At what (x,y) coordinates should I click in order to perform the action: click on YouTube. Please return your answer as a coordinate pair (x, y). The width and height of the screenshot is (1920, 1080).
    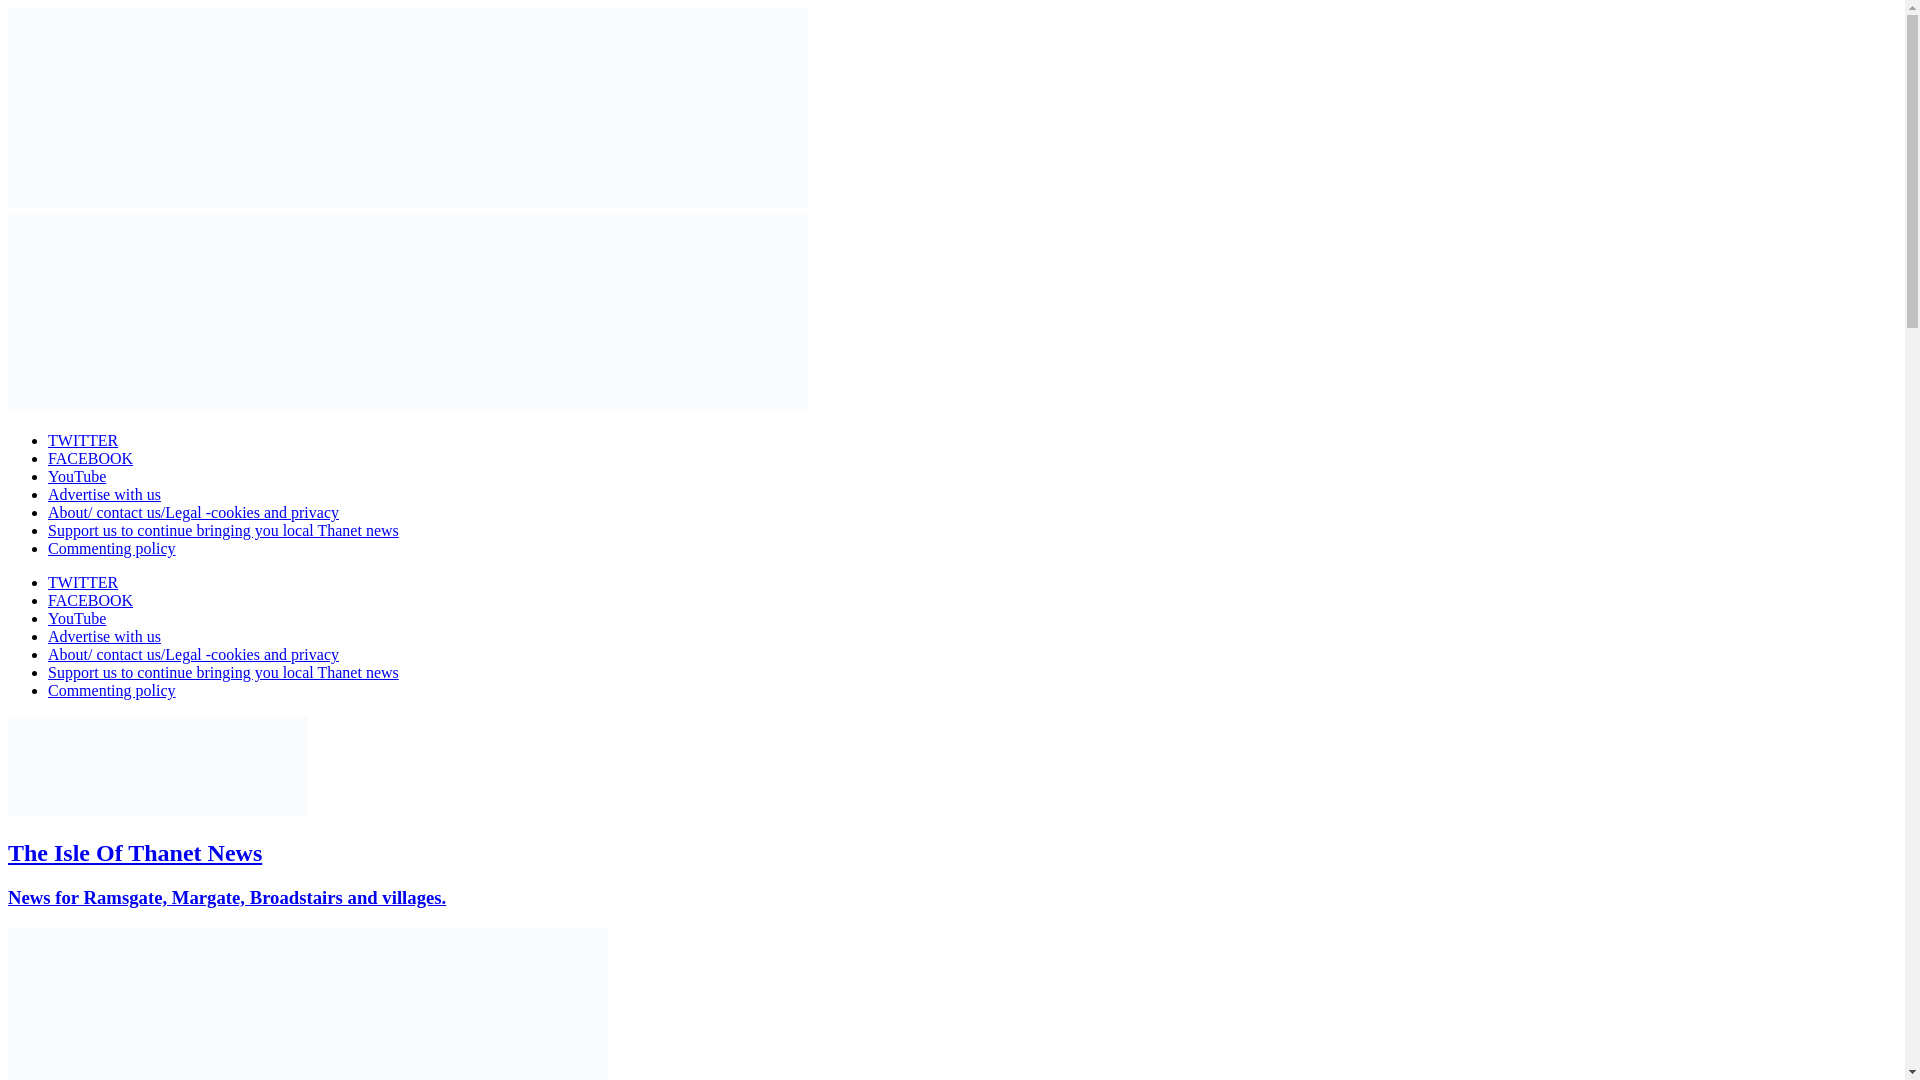
    Looking at the image, I should click on (76, 618).